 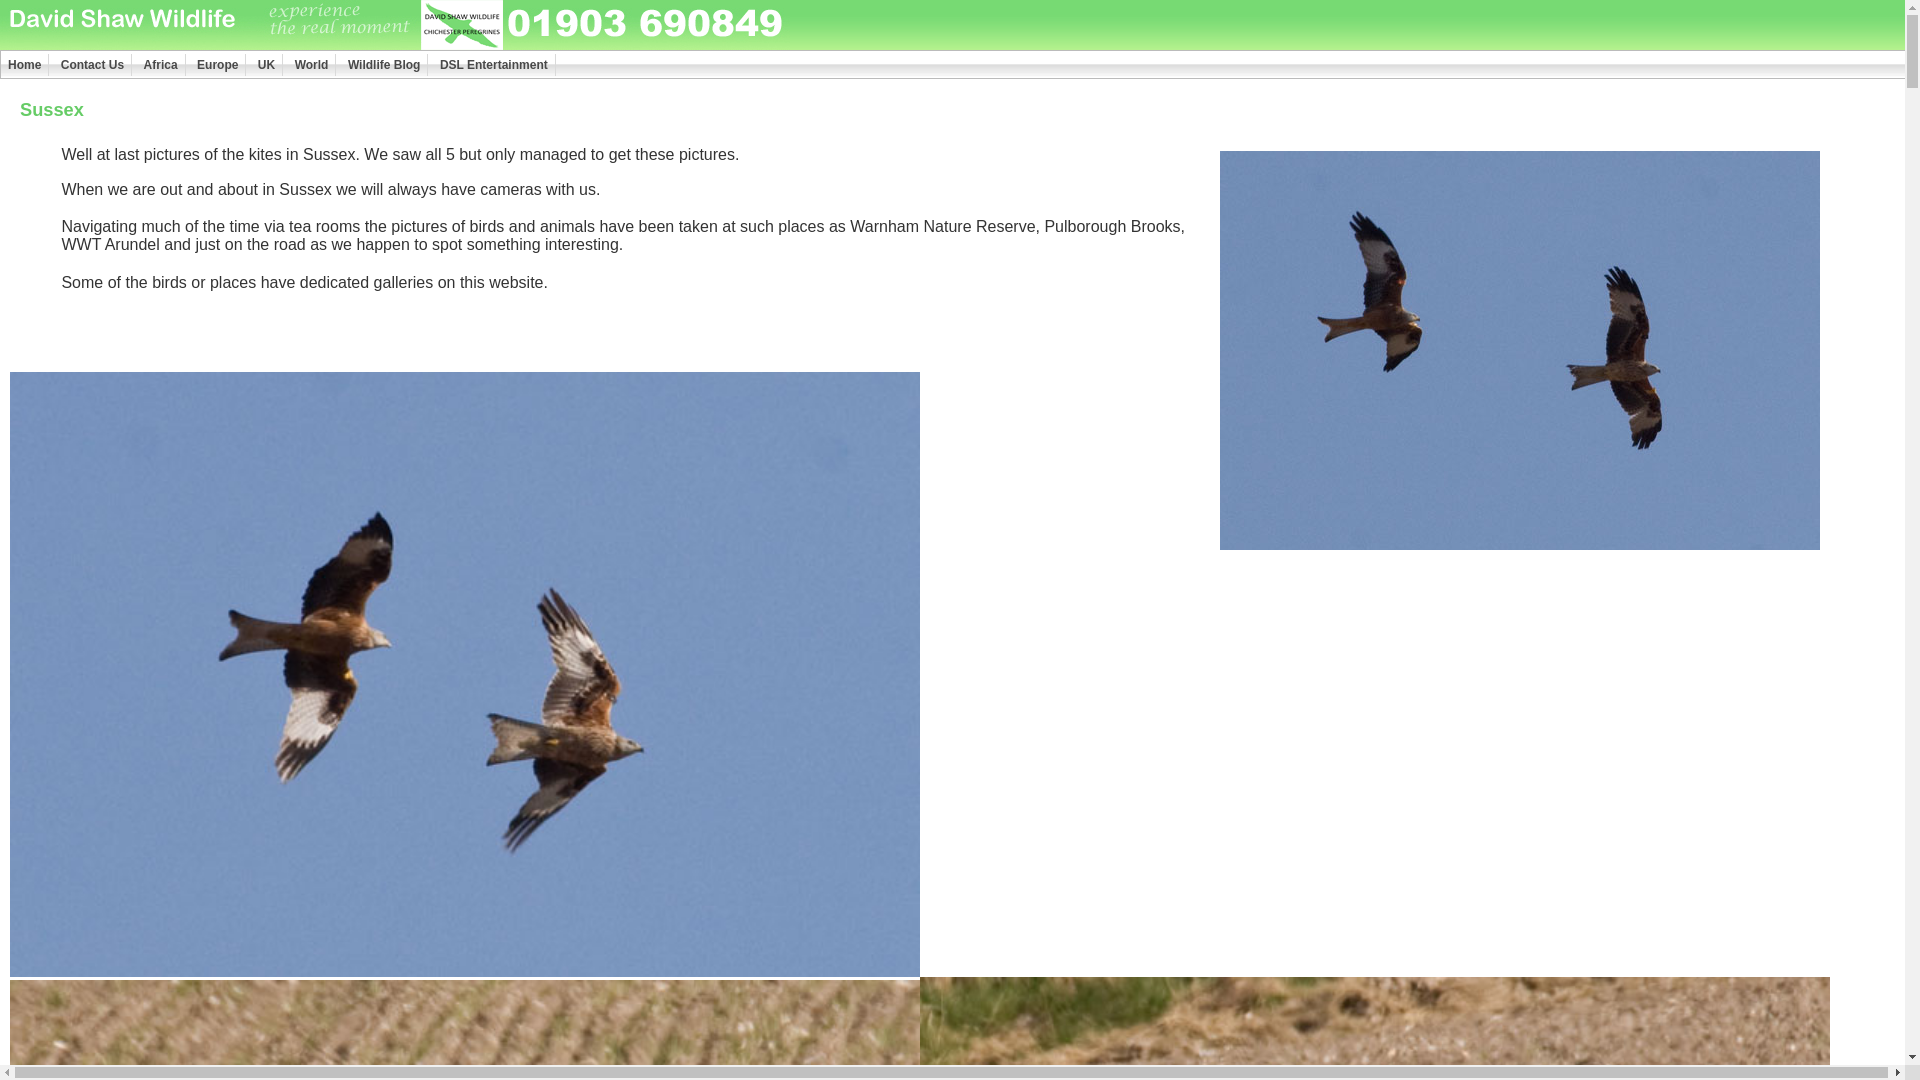 What do you see at coordinates (266, 64) in the screenshot?
I see `United Kingdom Galleries` at bounding box center [266, 64].